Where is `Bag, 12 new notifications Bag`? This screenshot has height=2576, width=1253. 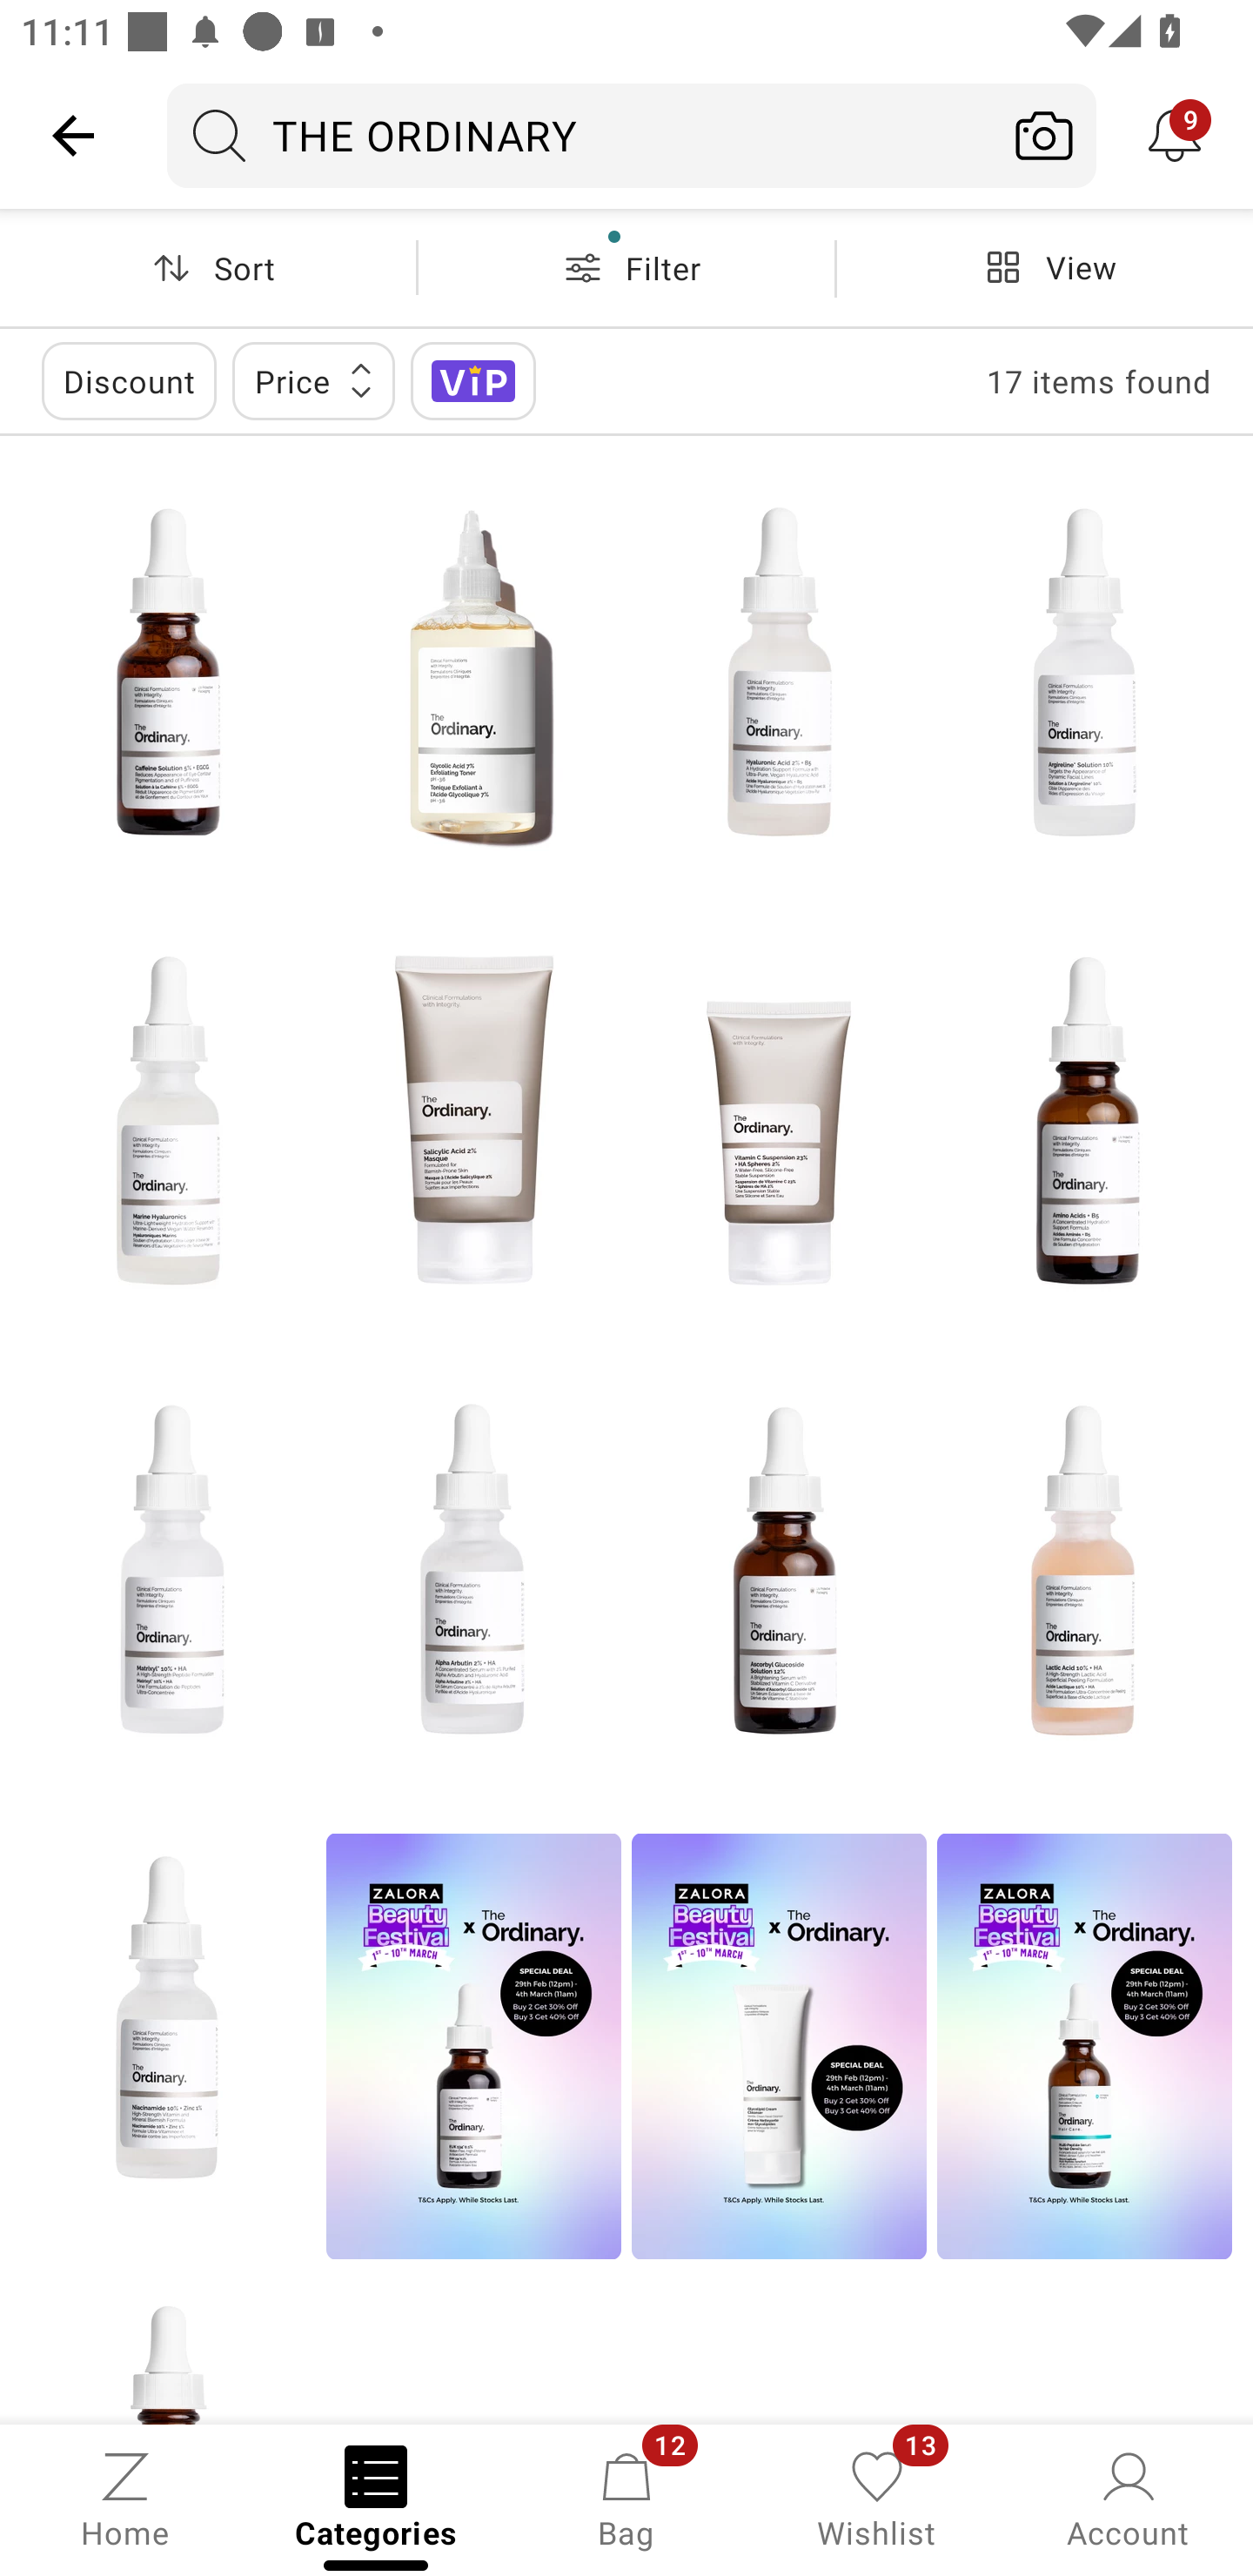
Bag, 12 new notifications Bag is located at coordinates (626, 2498).